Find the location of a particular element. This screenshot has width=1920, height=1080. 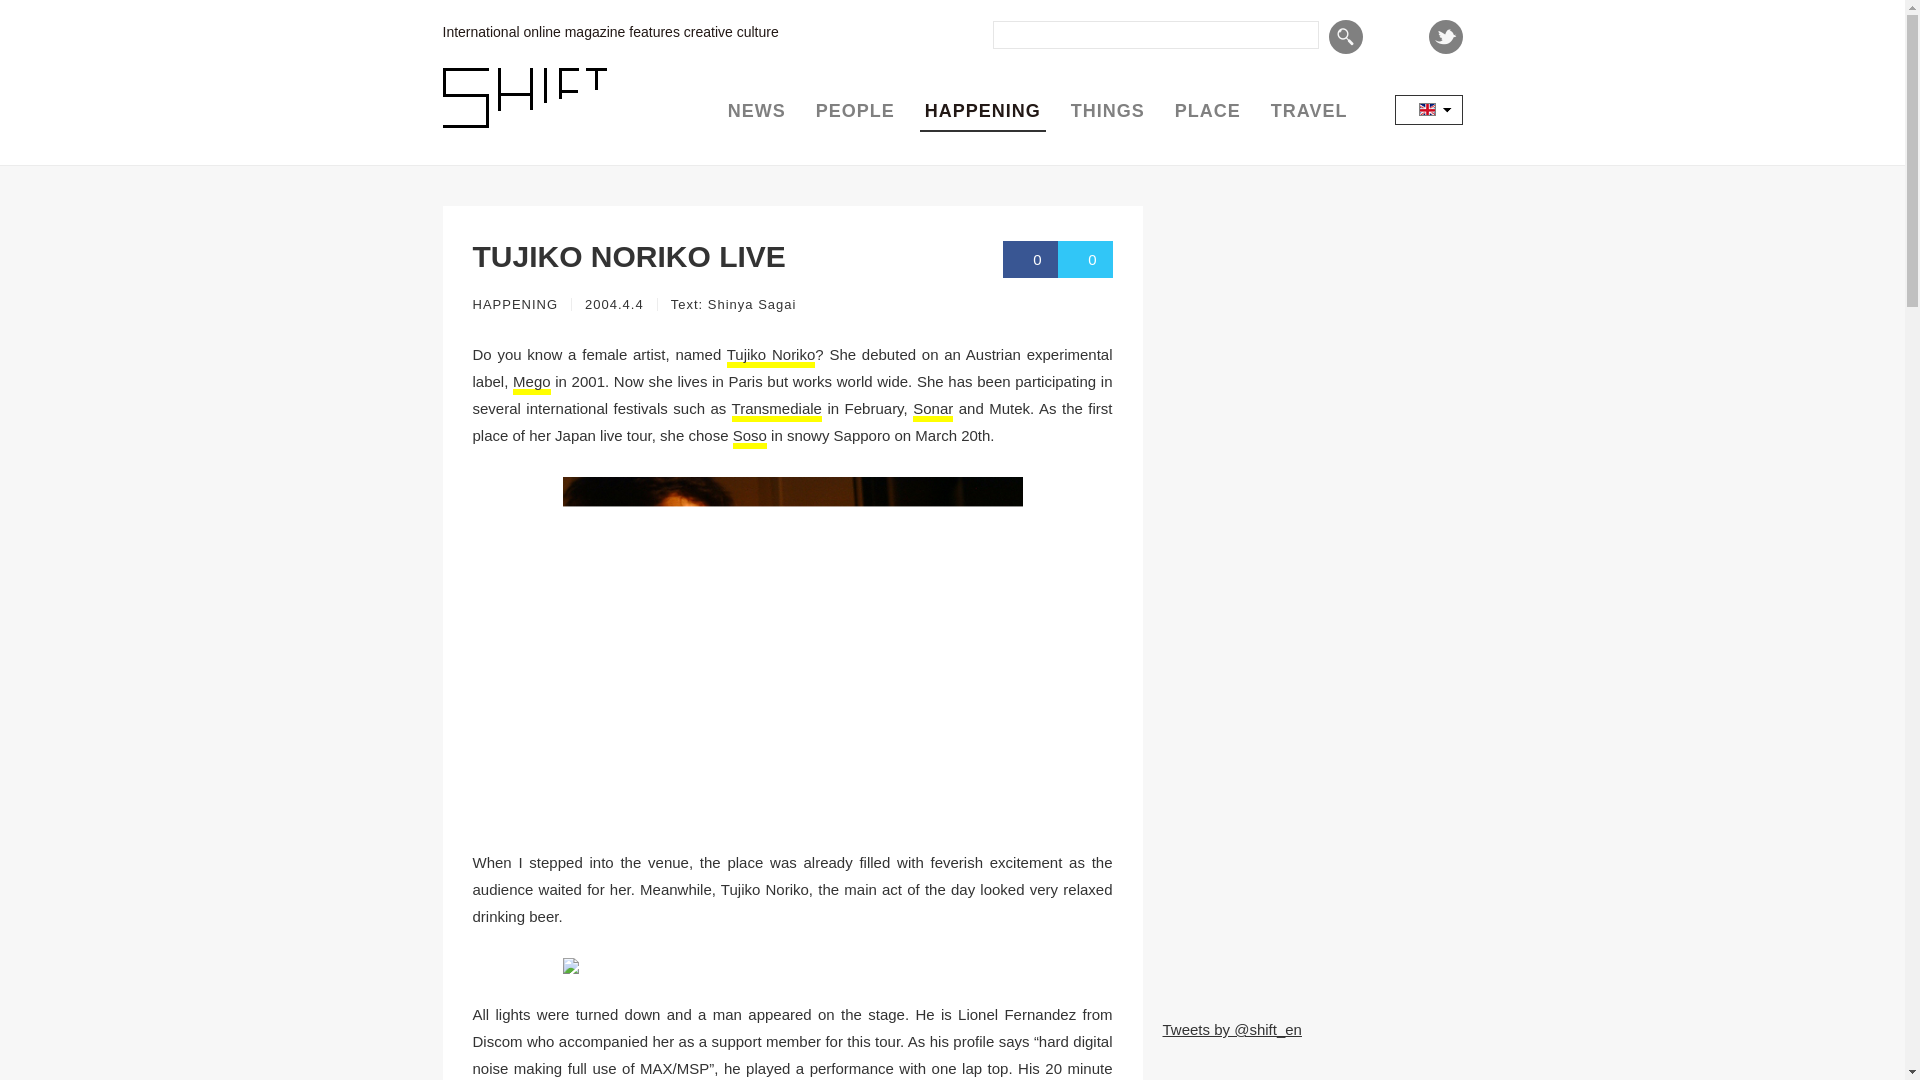

Tujiko Noriko is located at coordinates (772, 356).